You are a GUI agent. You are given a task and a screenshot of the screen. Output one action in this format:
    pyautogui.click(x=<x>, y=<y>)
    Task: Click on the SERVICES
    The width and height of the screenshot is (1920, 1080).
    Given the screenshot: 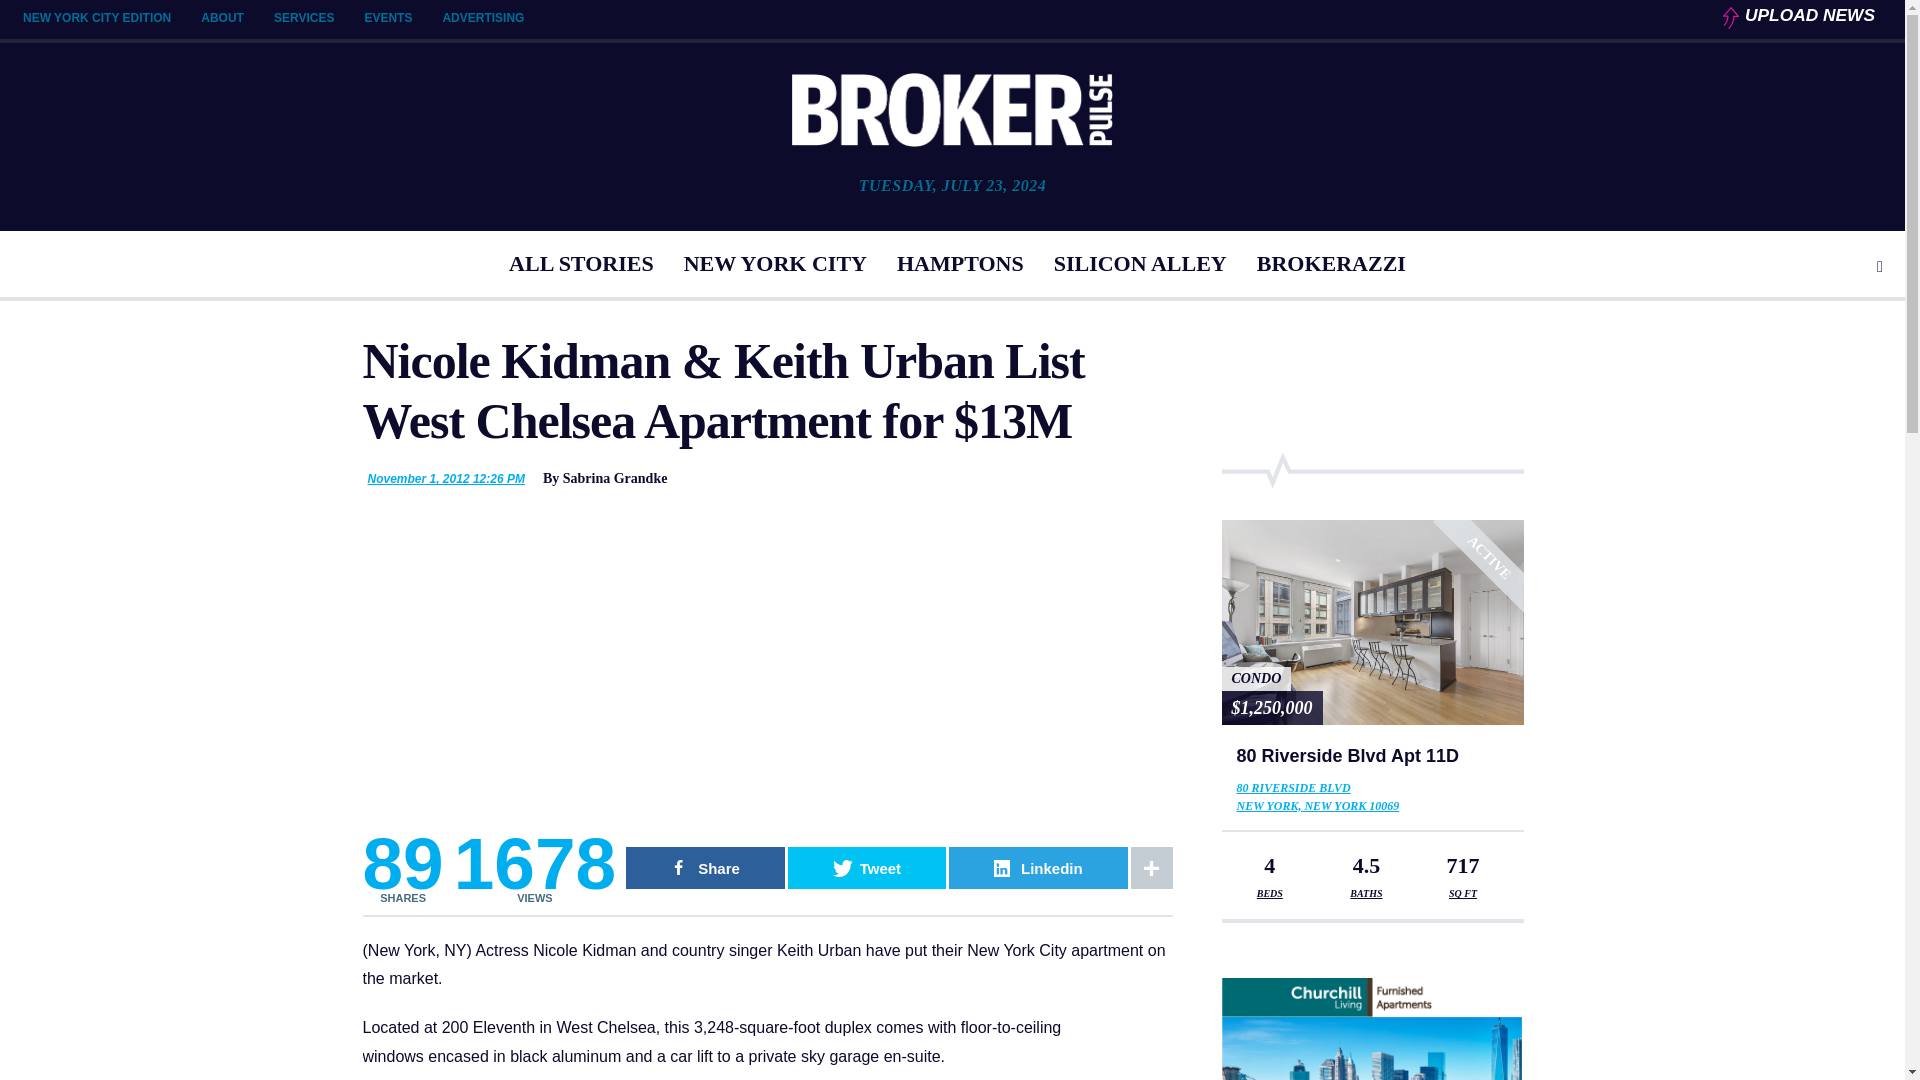 What is the action you would take?
    pyautogui.click(x=304, y=17)
    